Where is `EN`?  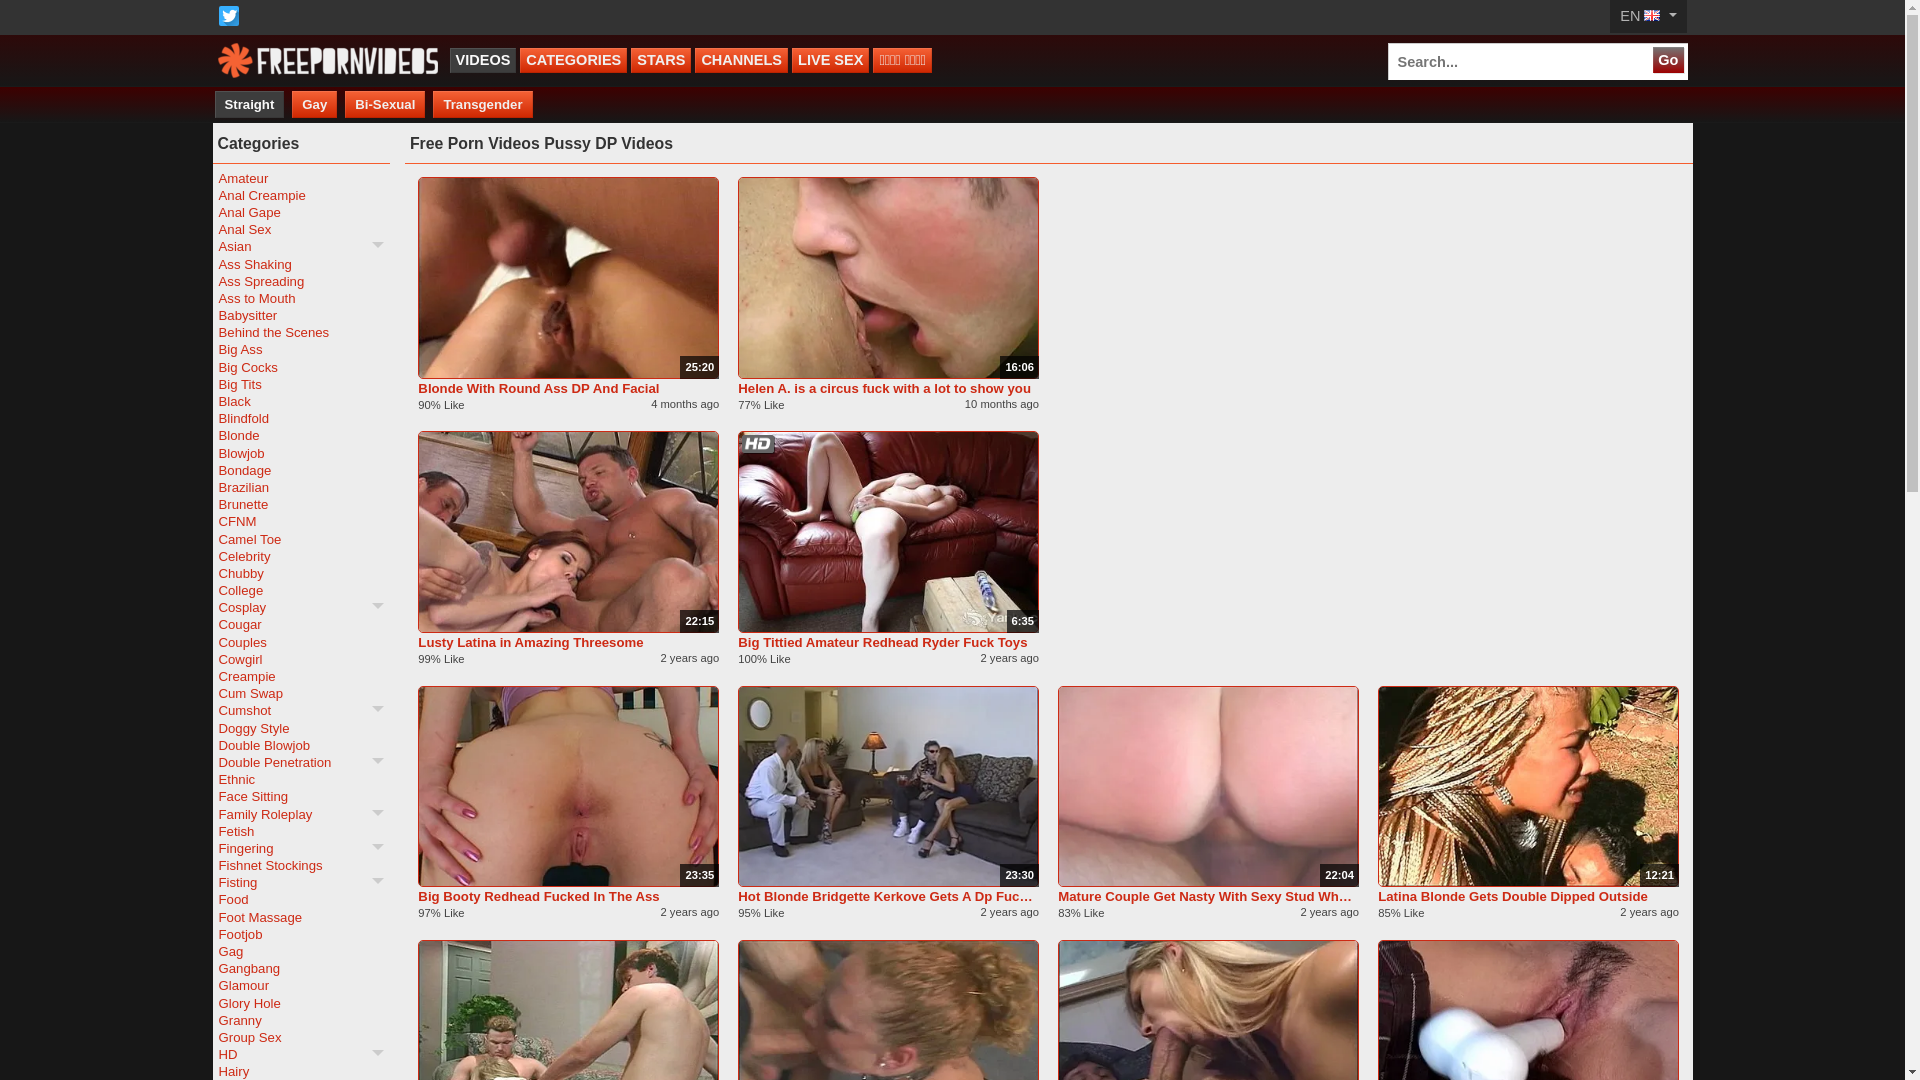 EN is located at coordinates (1648, 16).